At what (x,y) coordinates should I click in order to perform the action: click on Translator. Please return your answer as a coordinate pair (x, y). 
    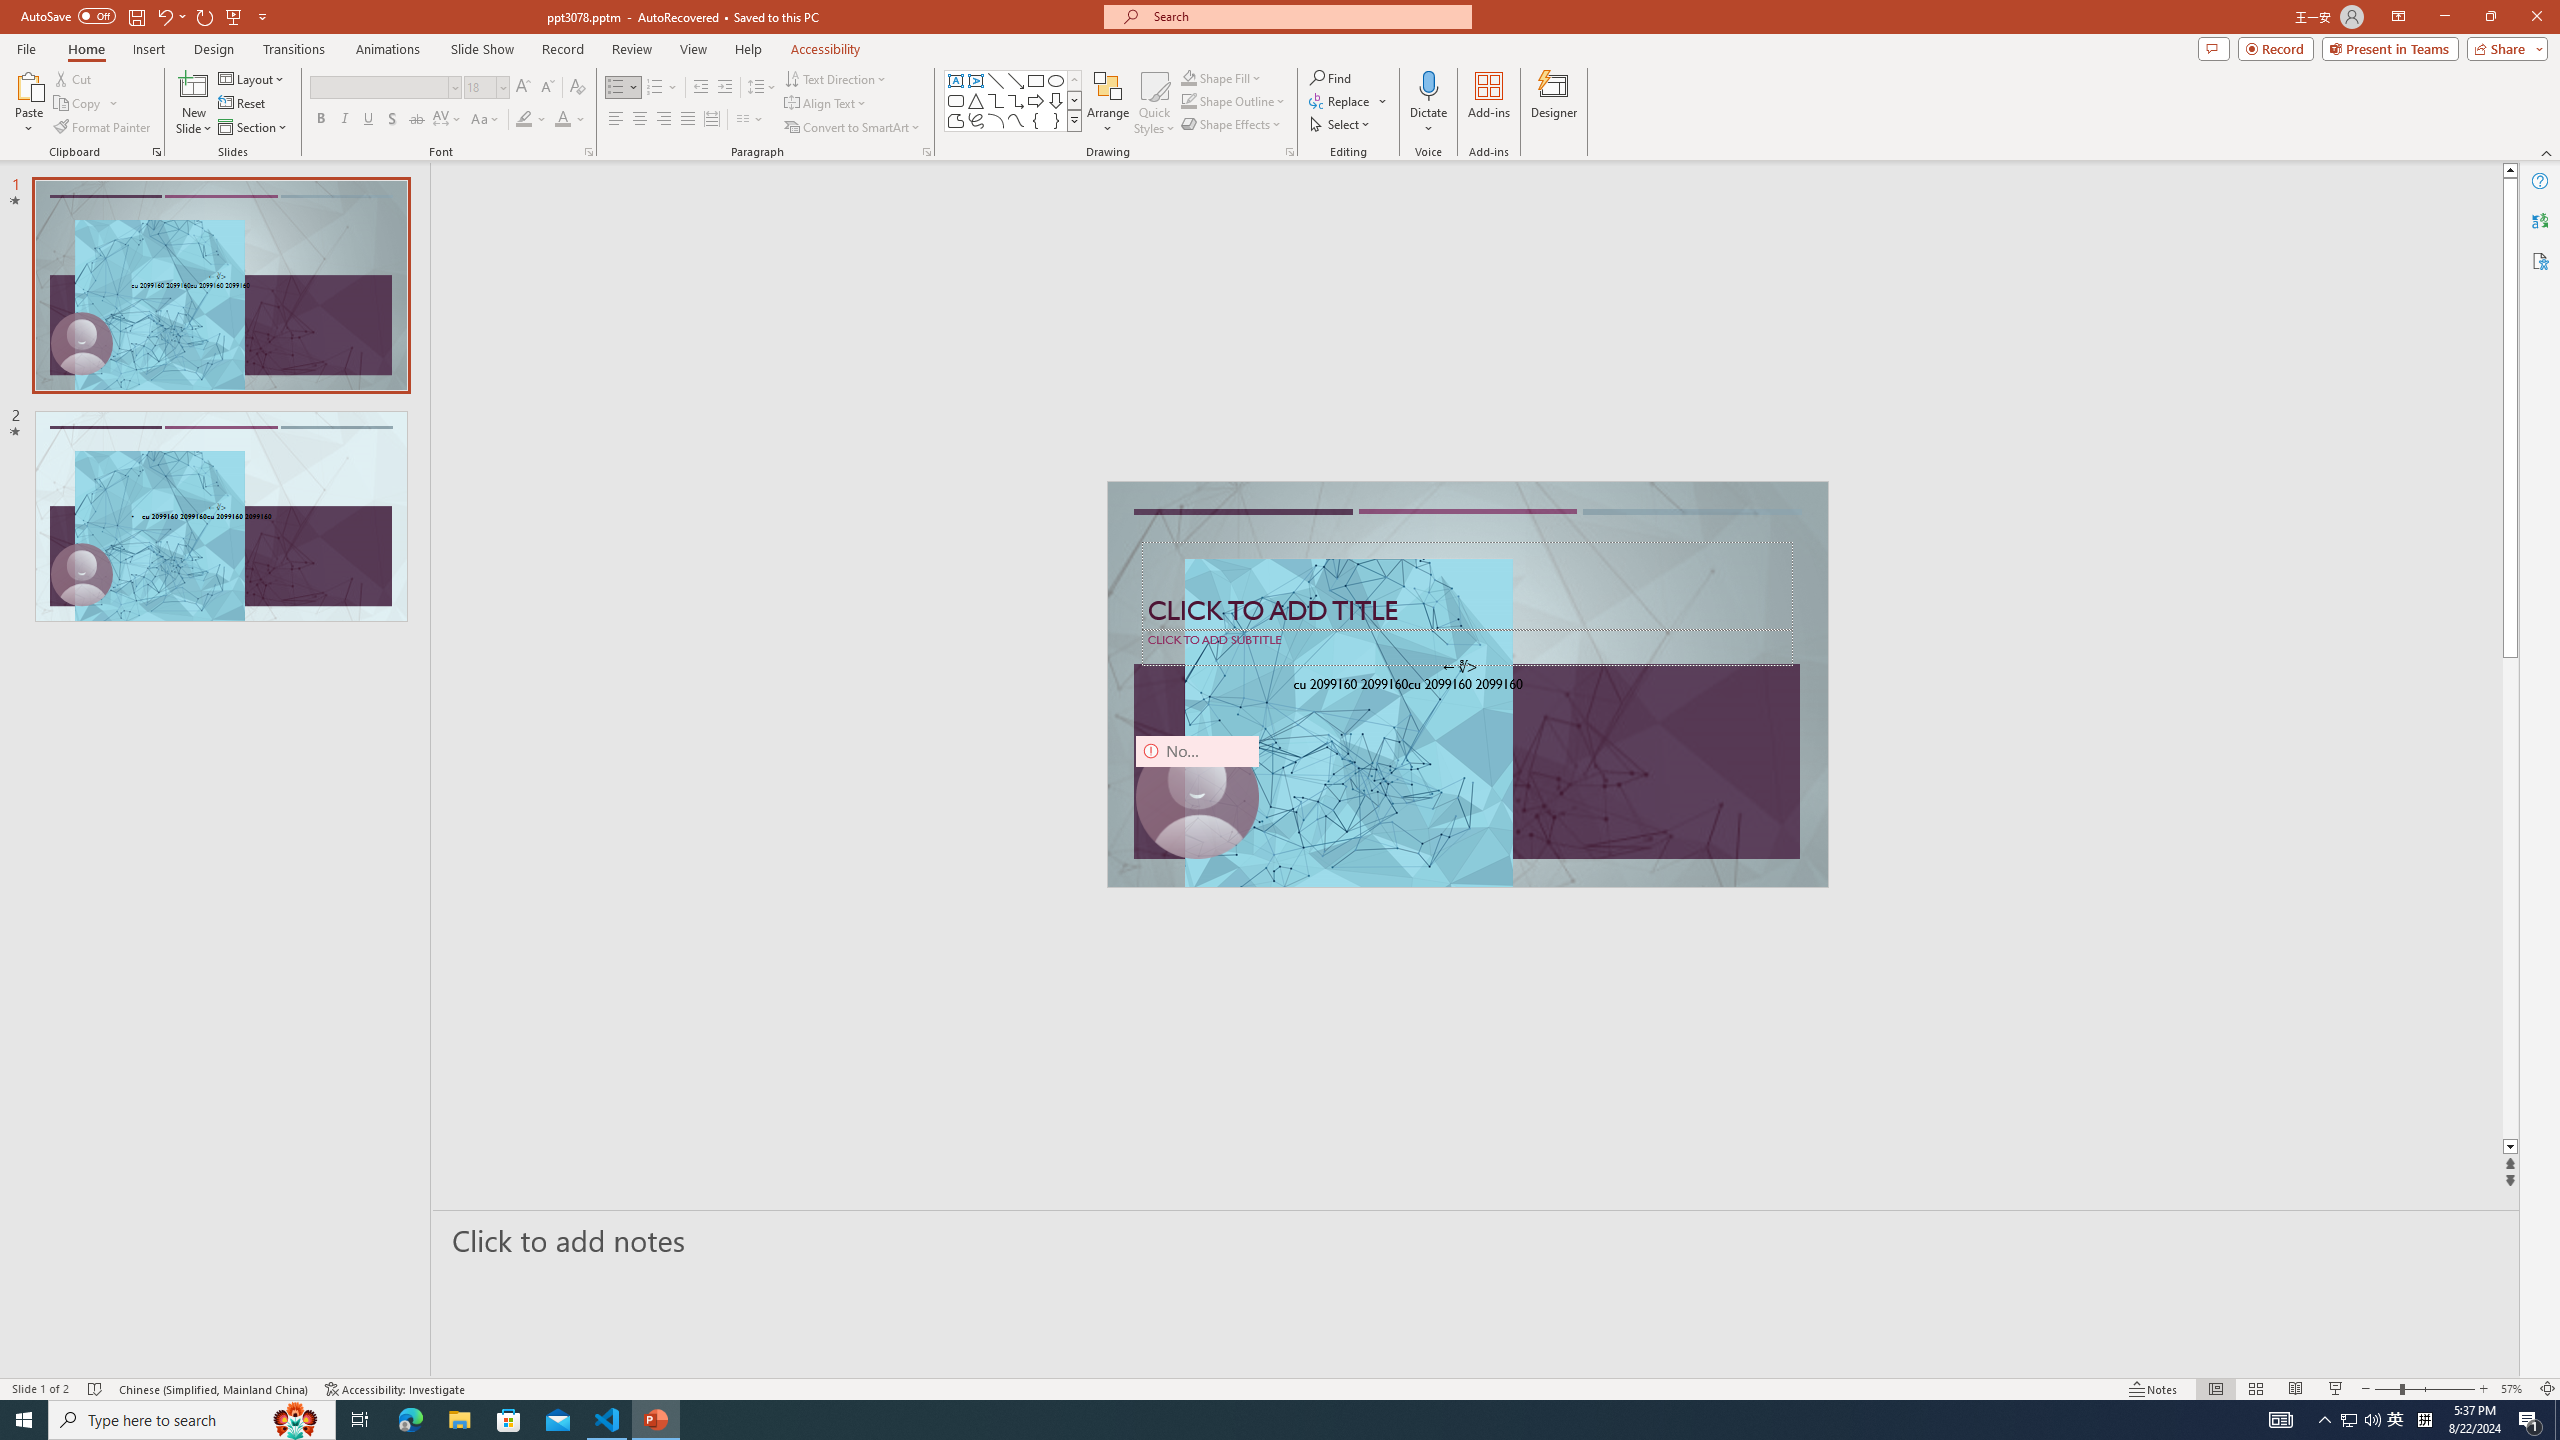
    Looking at the image, I should click on (2540, 220).